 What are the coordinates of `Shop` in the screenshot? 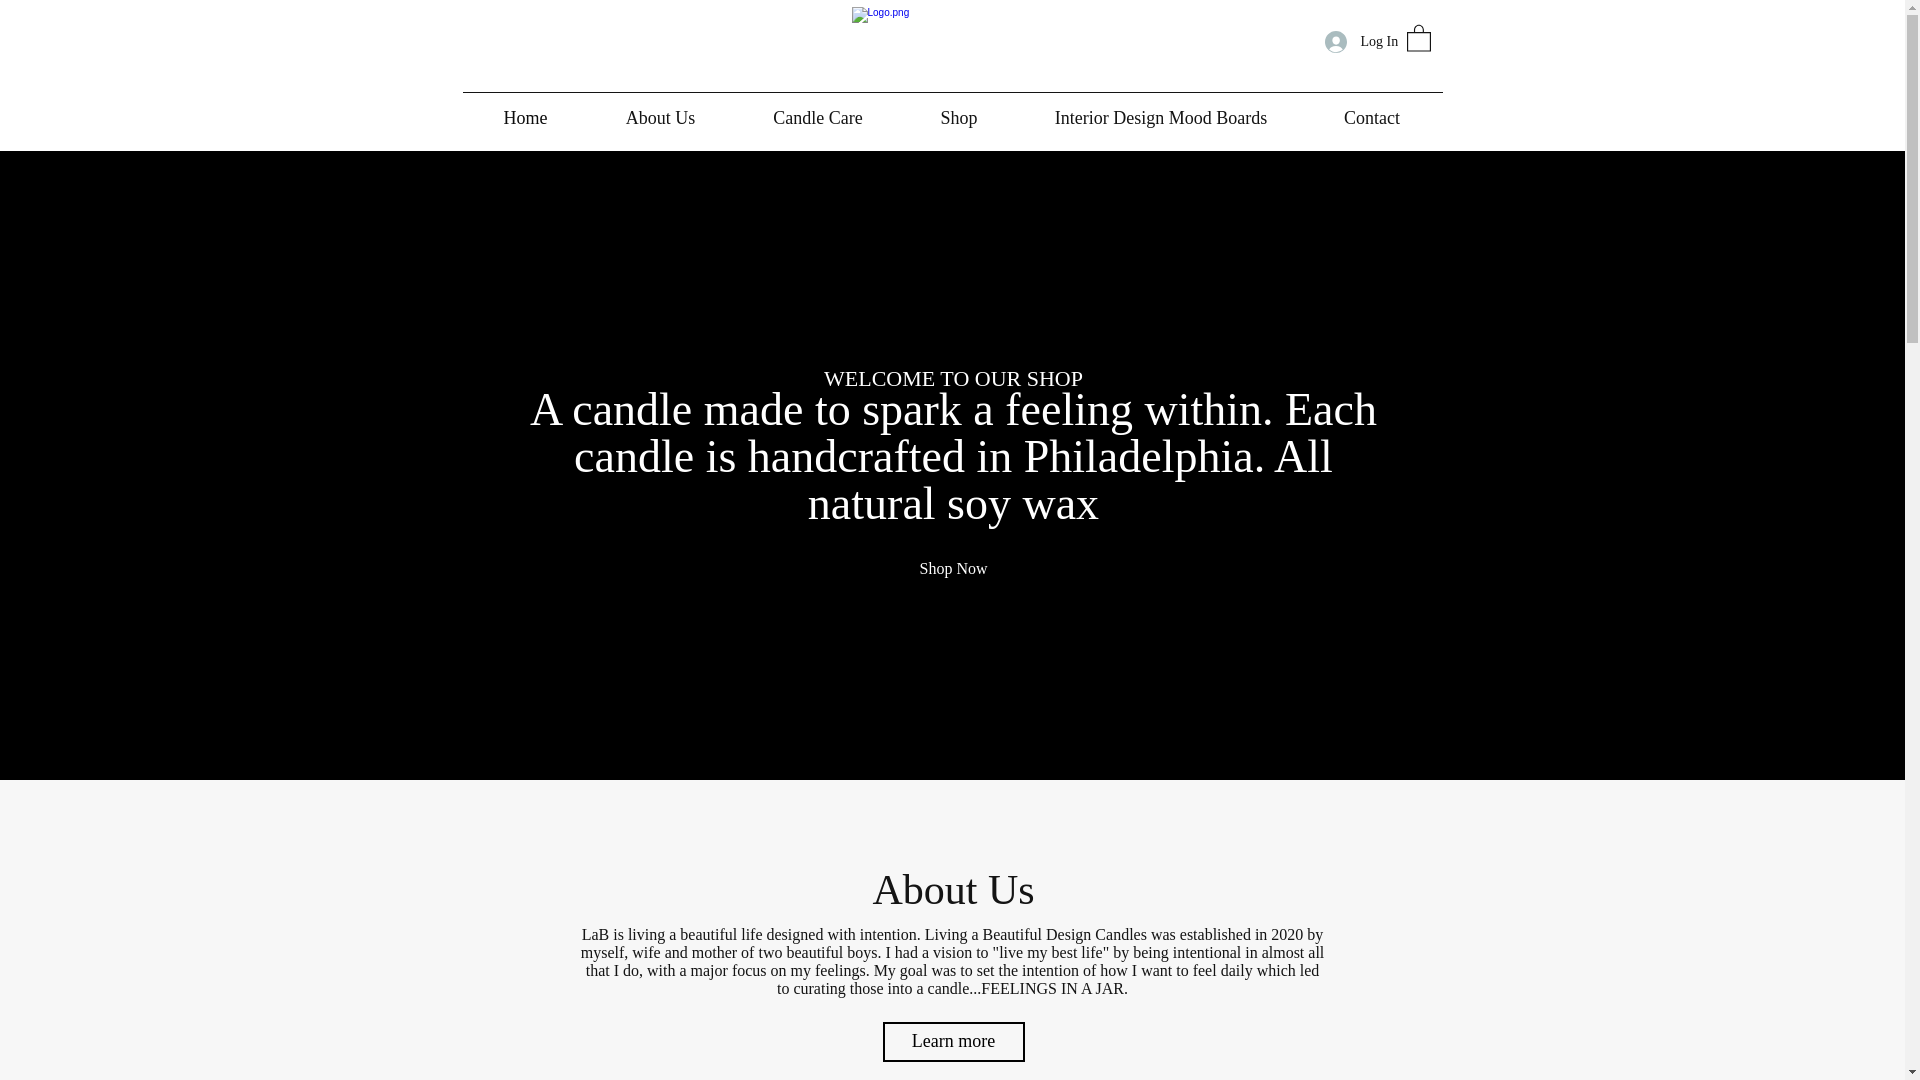 It's located at (960, 118).